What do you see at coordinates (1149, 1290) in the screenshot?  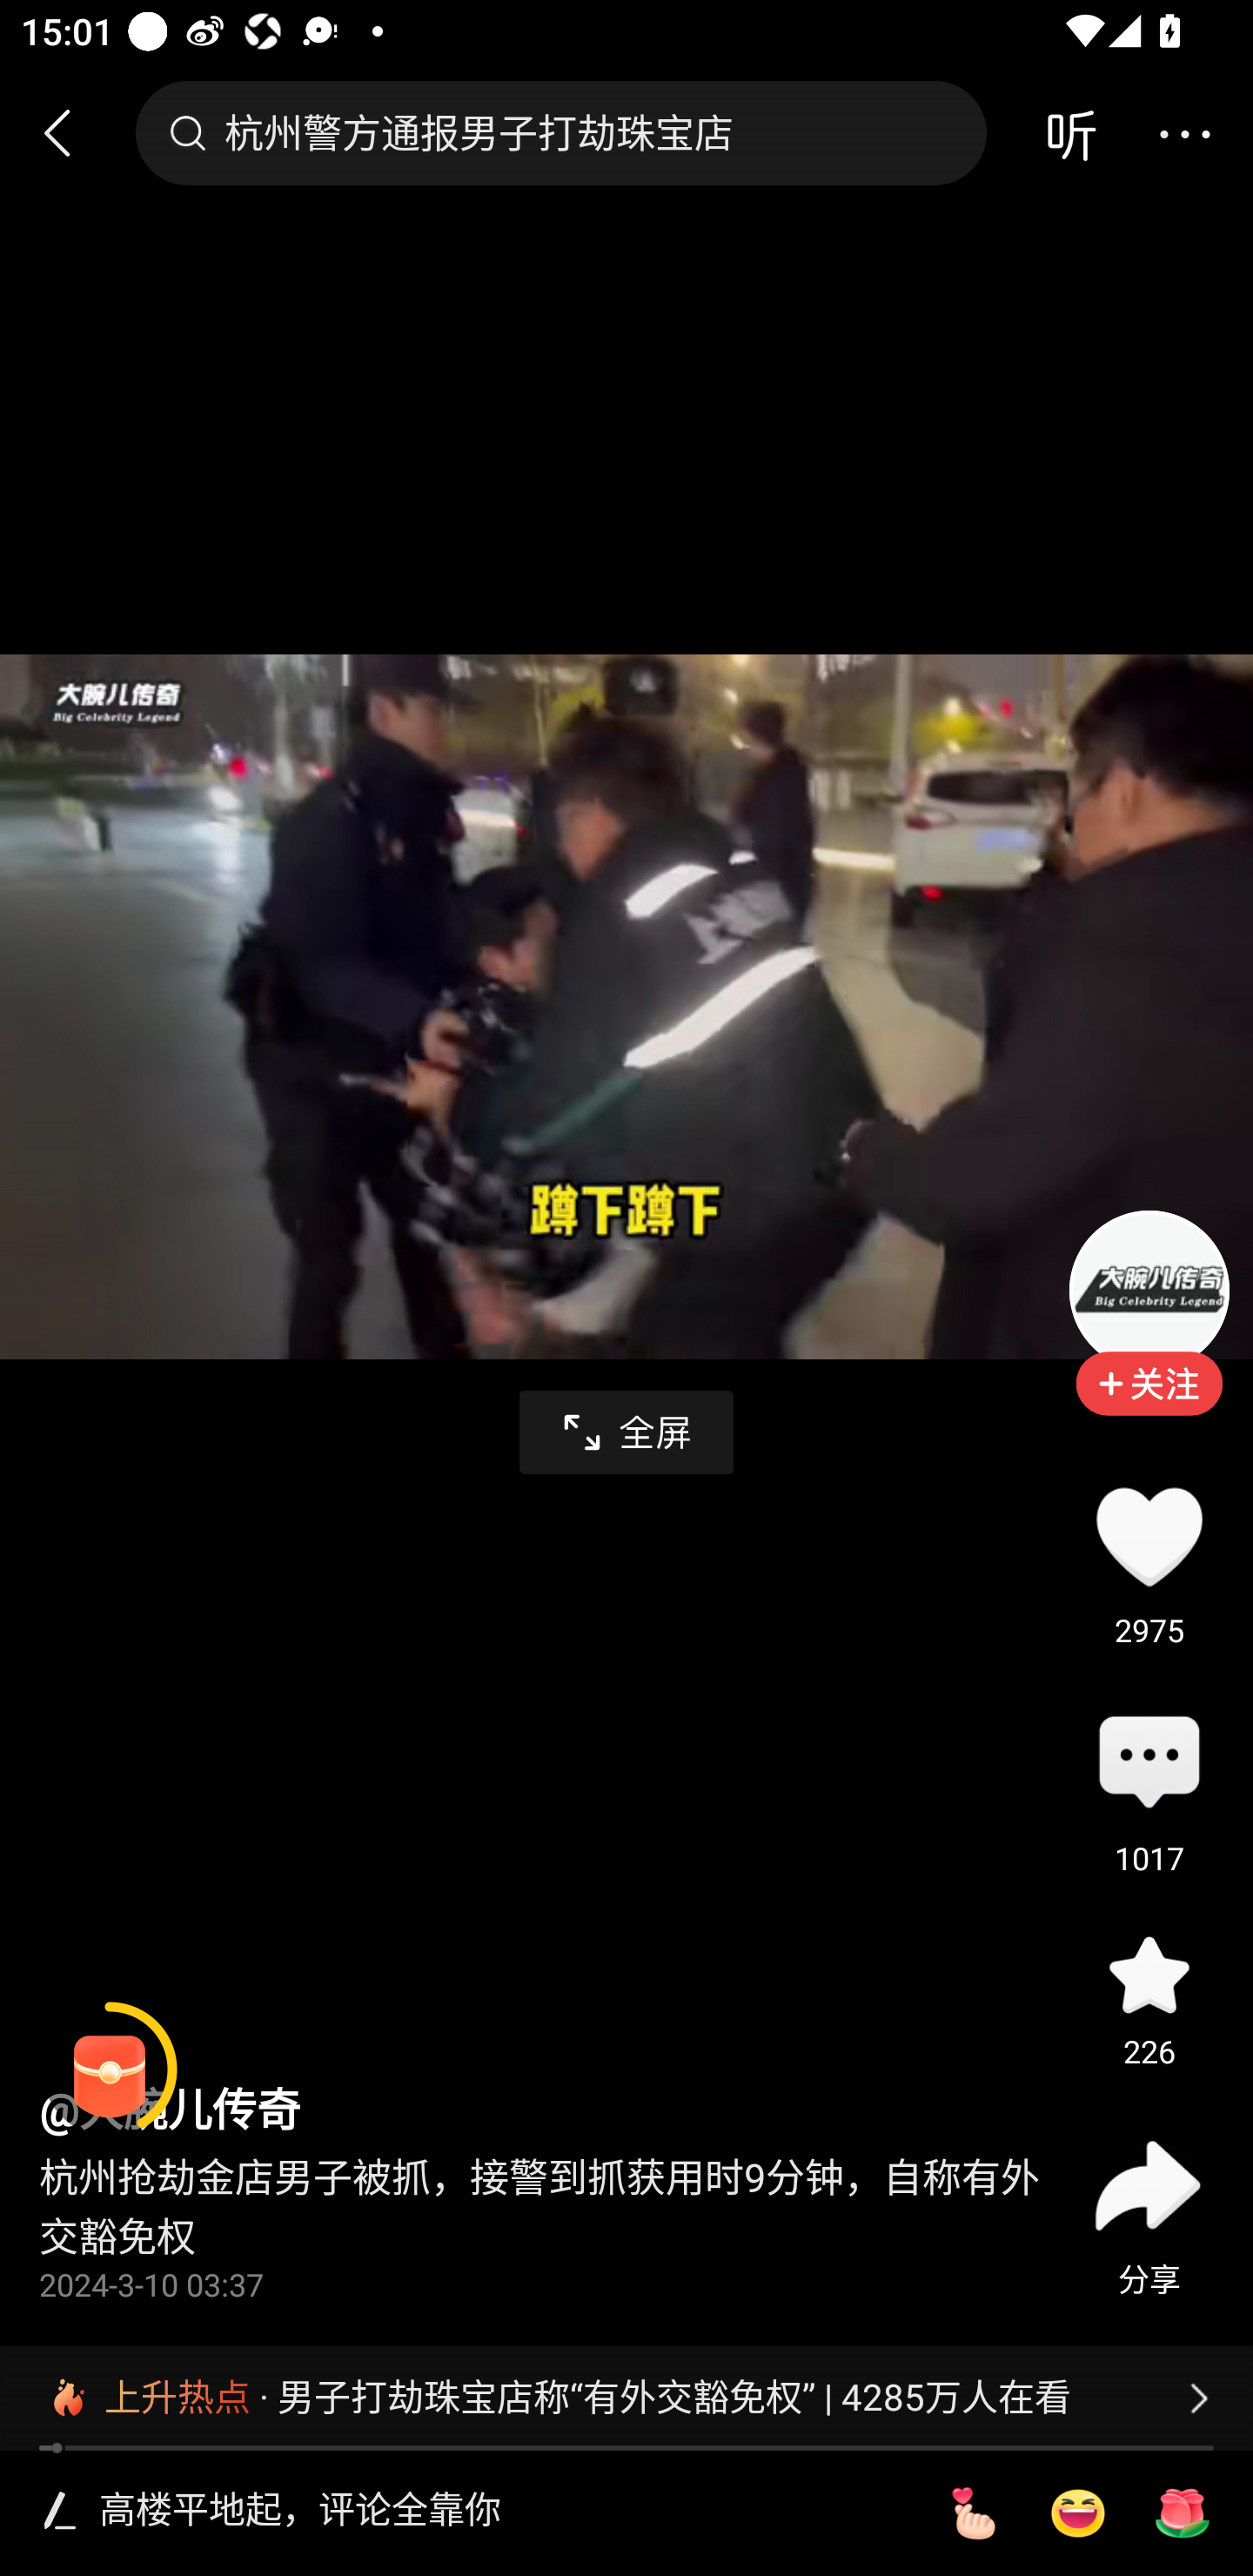 I see `头像` at bounding box center [1149, 1290].